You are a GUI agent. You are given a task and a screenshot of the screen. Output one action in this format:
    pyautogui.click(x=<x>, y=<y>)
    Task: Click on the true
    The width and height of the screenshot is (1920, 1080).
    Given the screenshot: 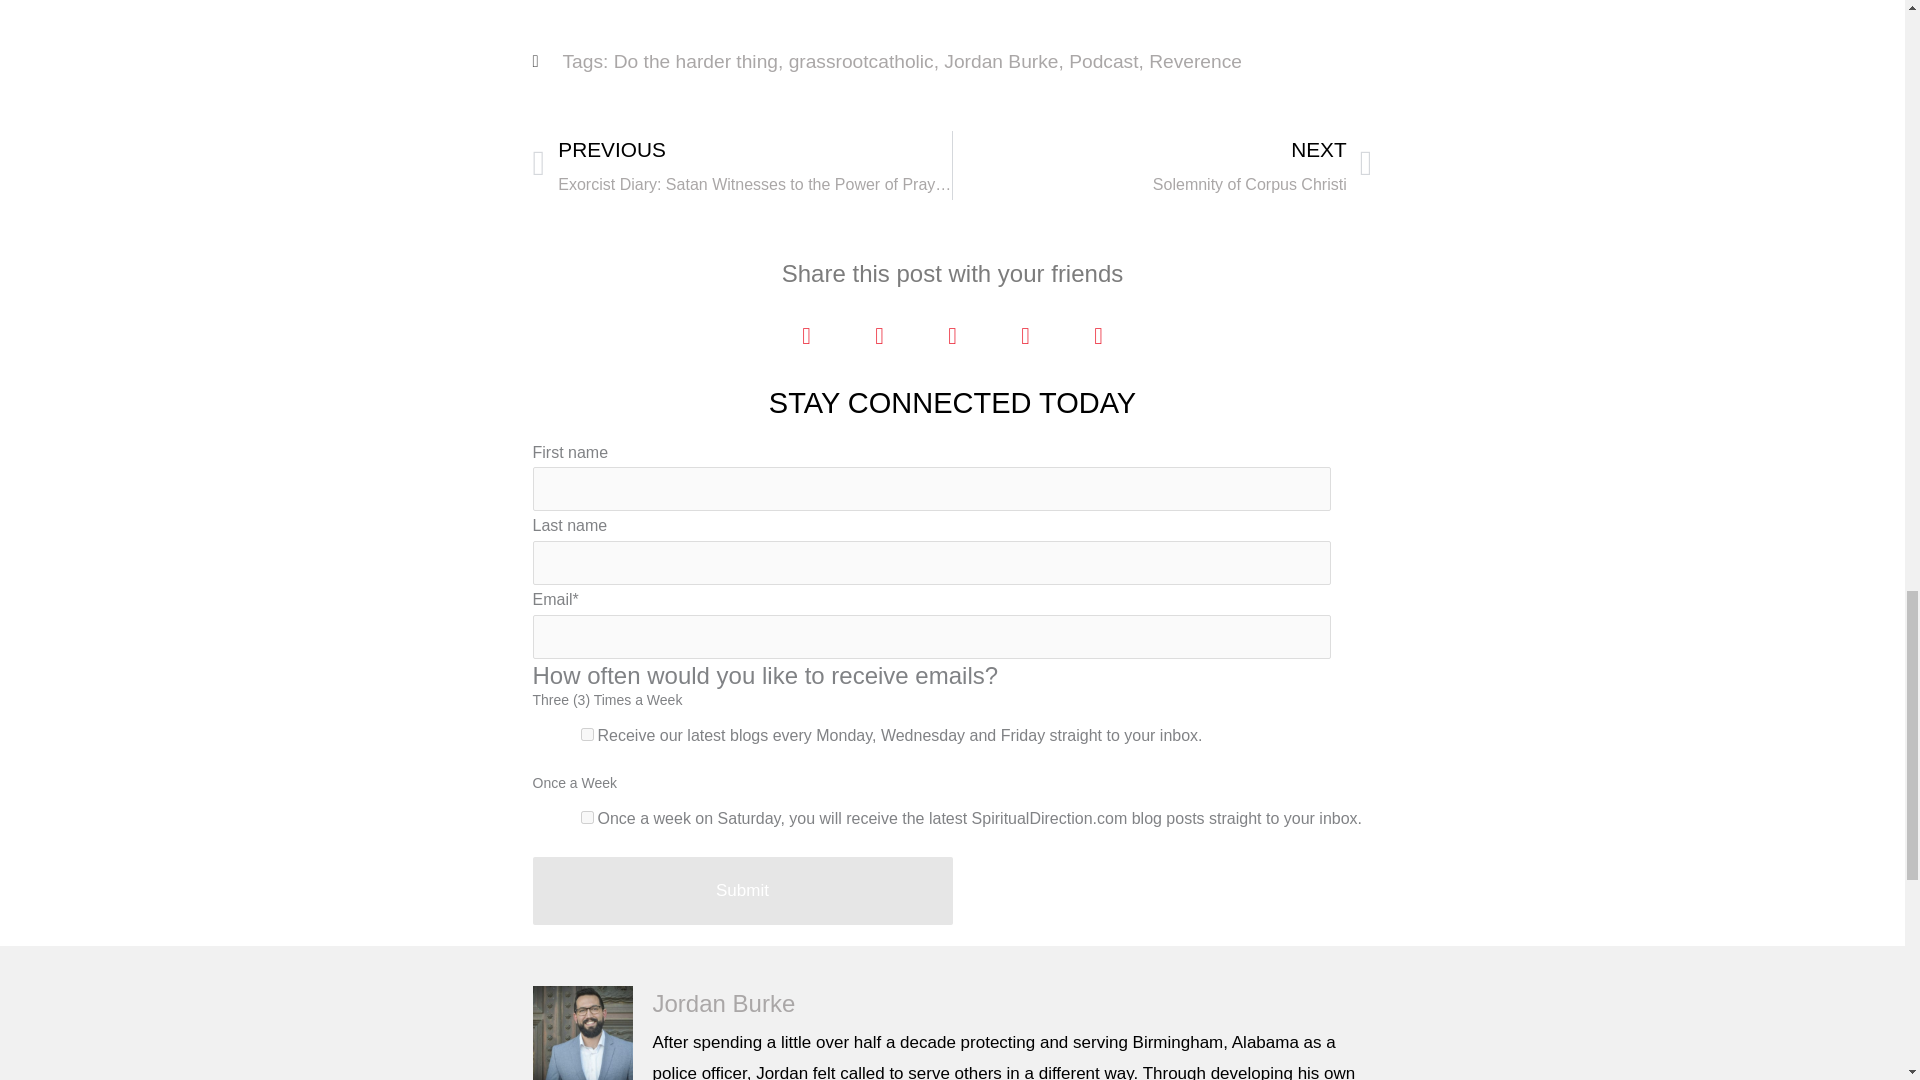 What is the action you would take?
    pyautogui.click(x=586, y=734)
    